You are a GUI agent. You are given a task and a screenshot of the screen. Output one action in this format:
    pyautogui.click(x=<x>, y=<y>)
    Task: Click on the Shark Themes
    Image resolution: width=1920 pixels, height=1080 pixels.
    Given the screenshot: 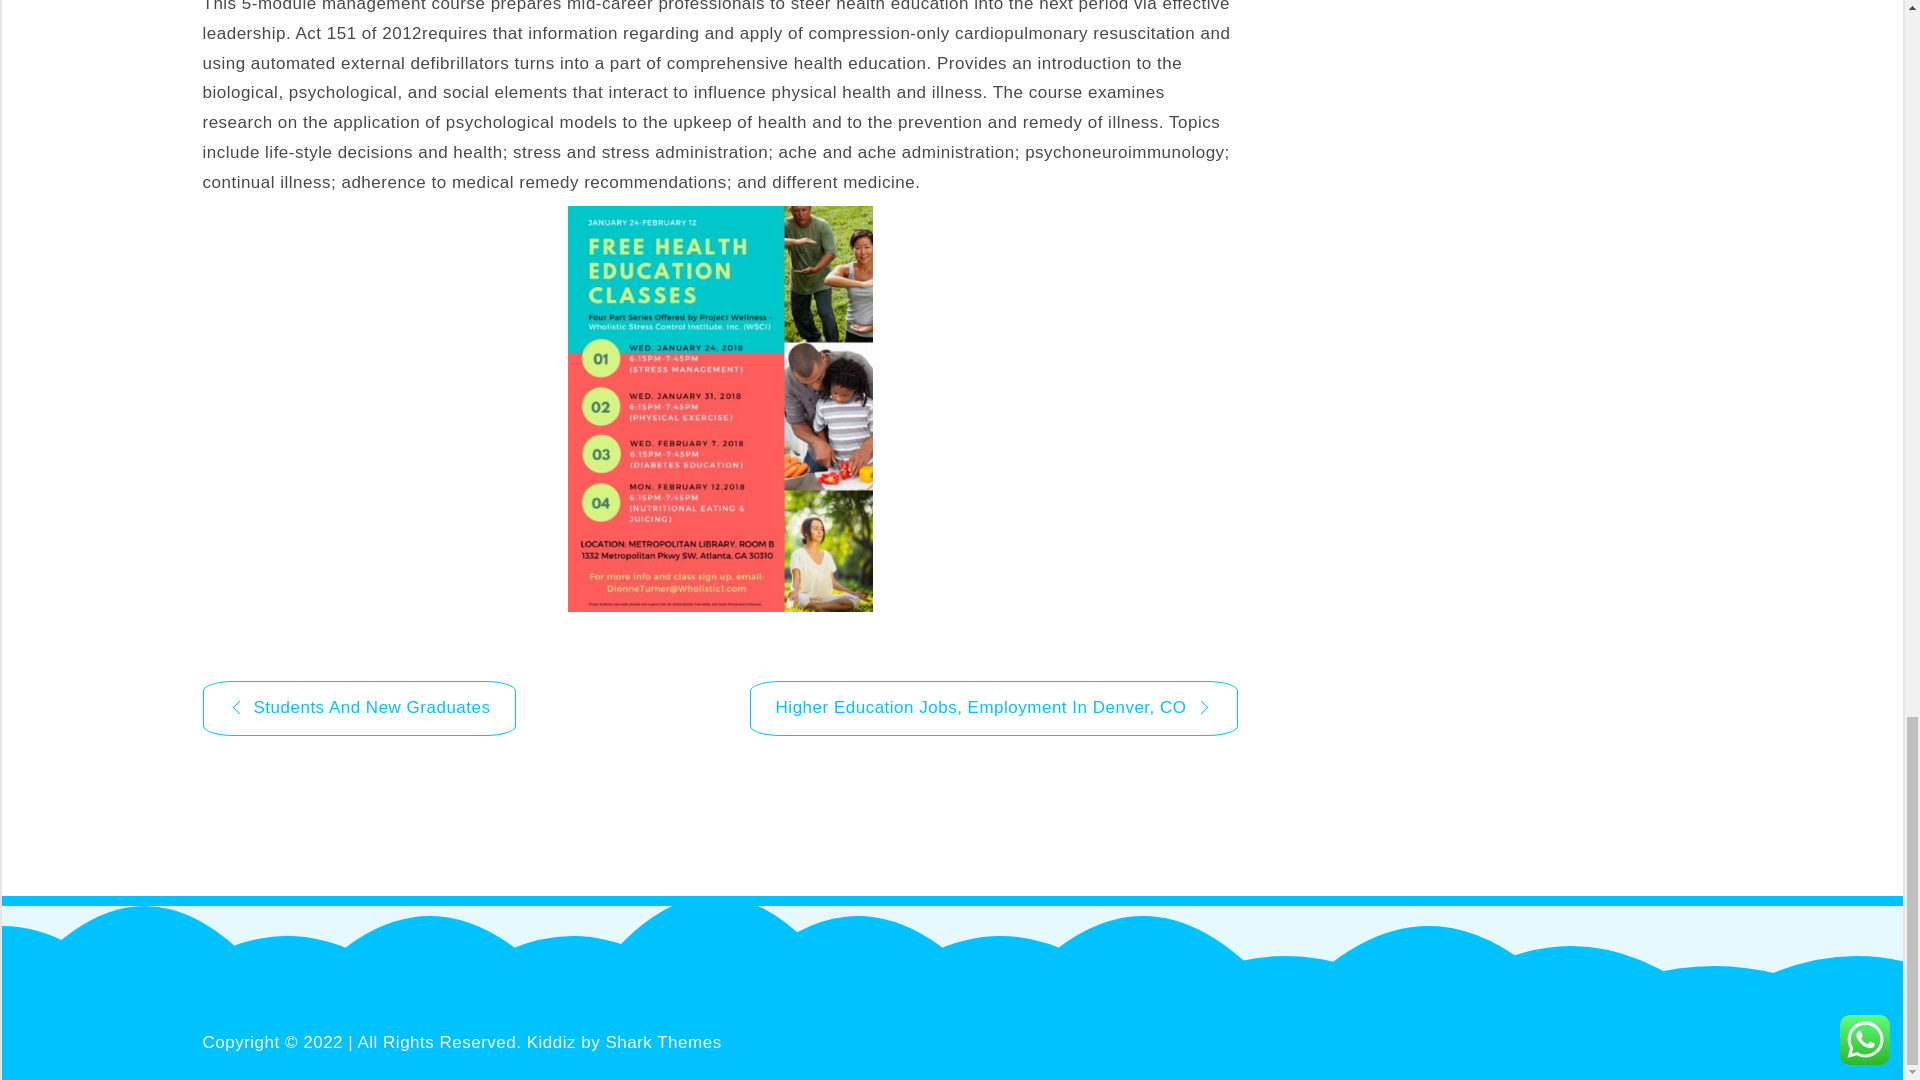 What is the action you would take?
    pyautogui.click(x=662, y=1042)
    